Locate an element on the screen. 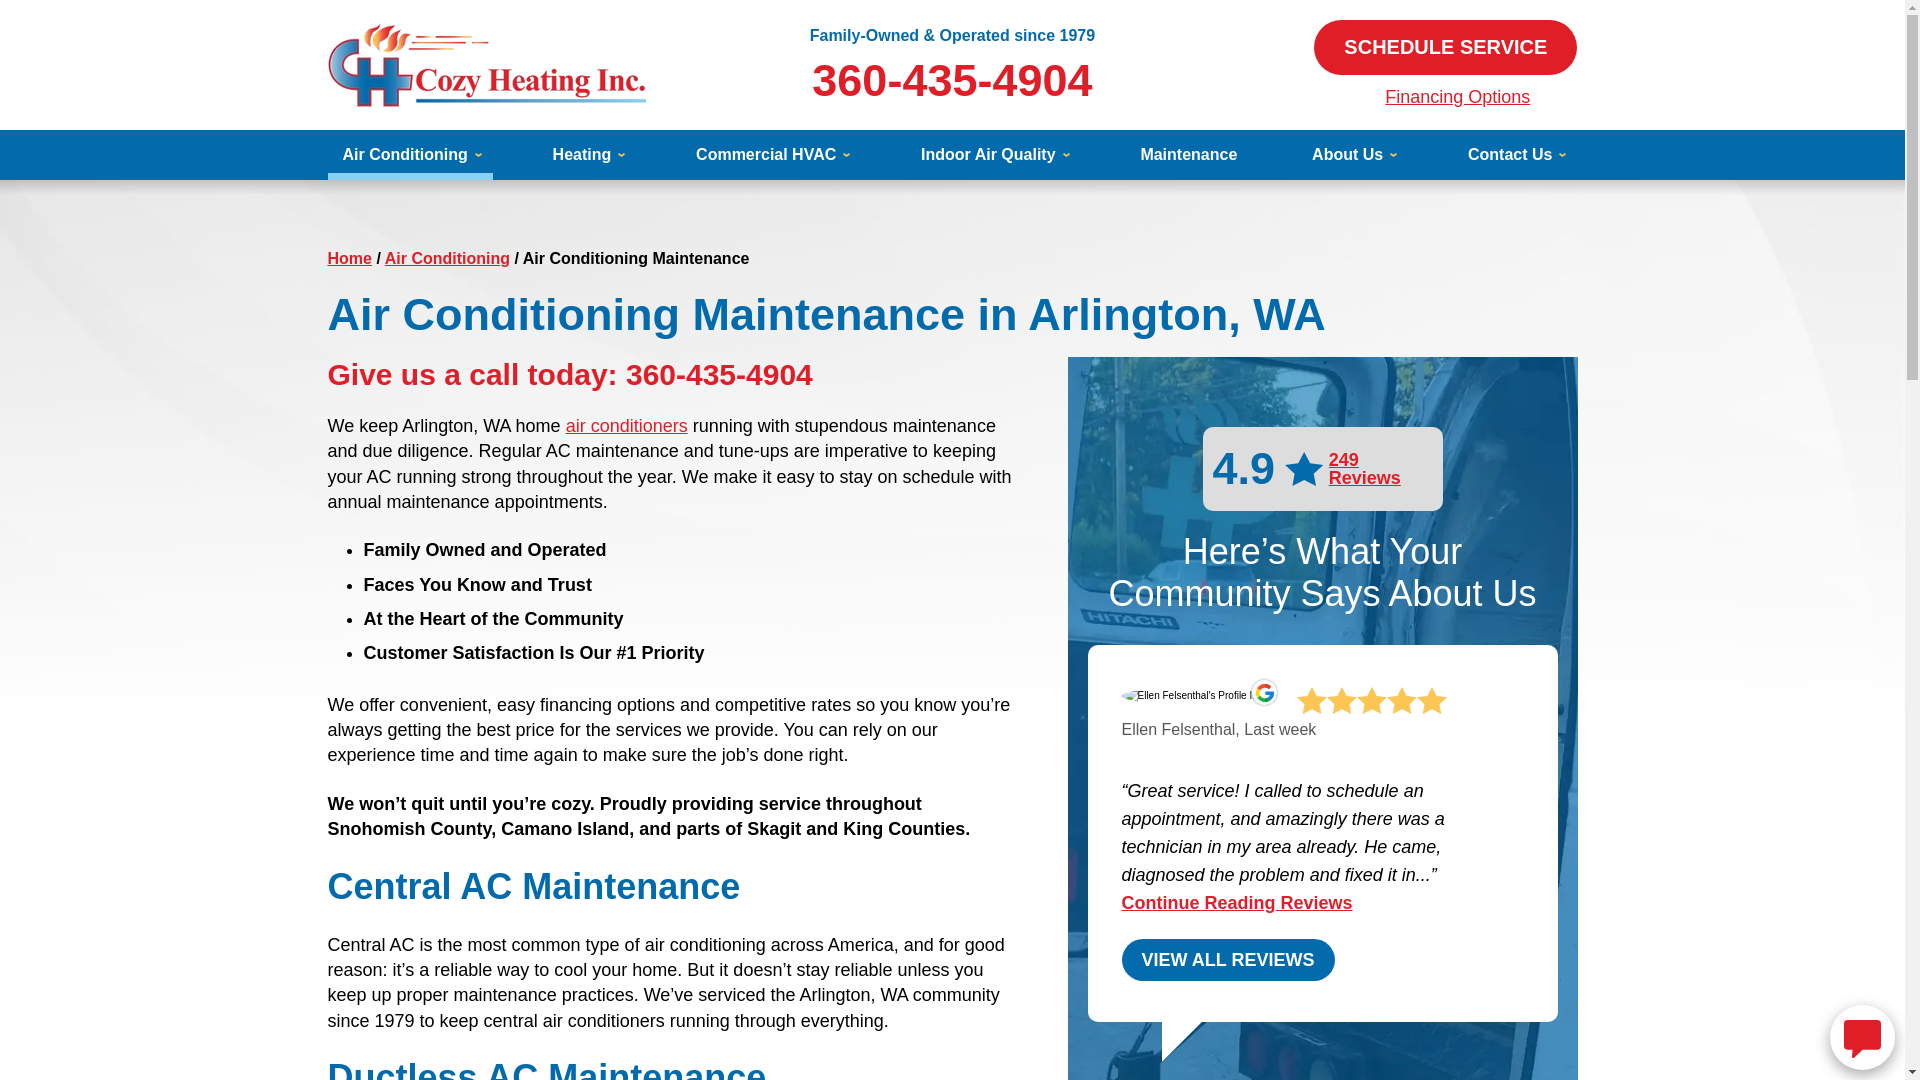 The height and width of the screenshot is (1080, 1920). SCHEDULE SERVICE is located at coordinates (1444, 47).